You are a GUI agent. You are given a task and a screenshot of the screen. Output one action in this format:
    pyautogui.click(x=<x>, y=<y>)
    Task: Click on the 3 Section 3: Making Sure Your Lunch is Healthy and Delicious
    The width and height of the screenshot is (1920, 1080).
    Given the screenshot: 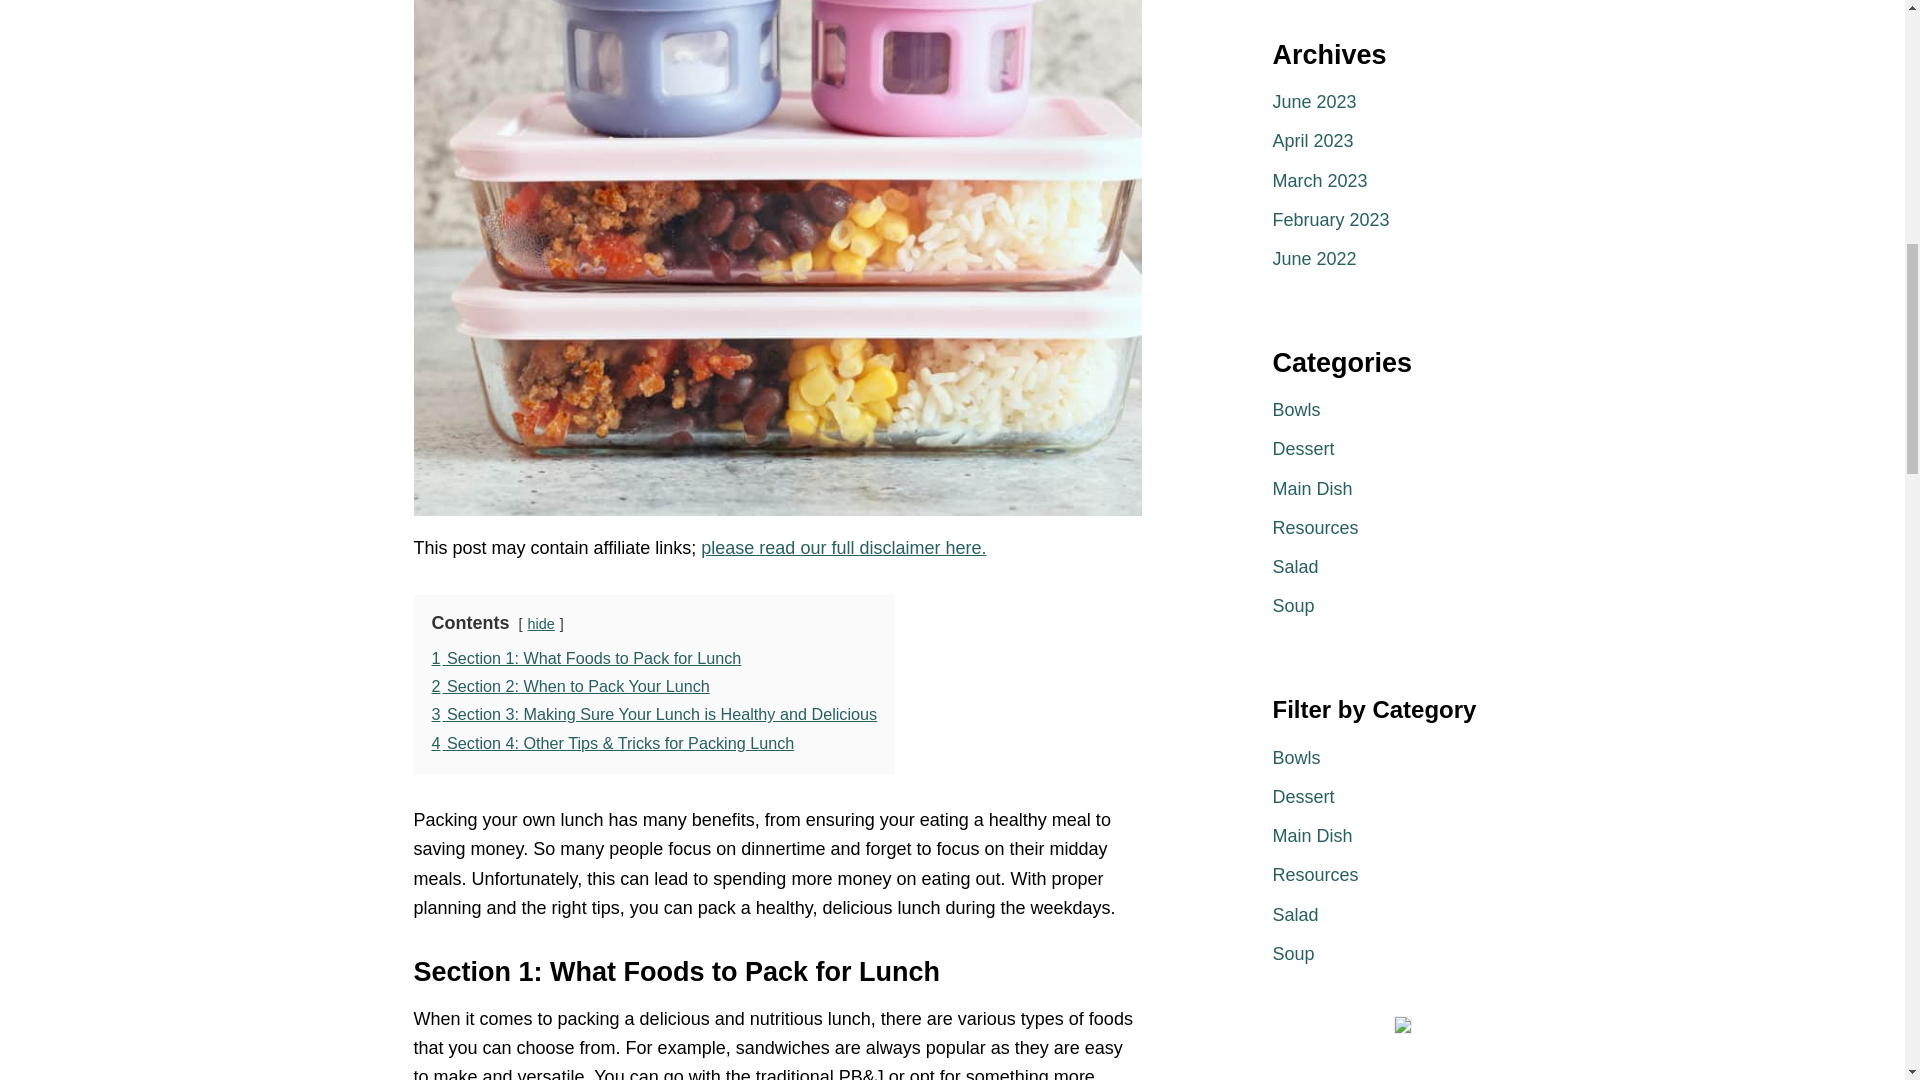 What is the action you would take?
    pyautogui.click(x=654, y=714)
    